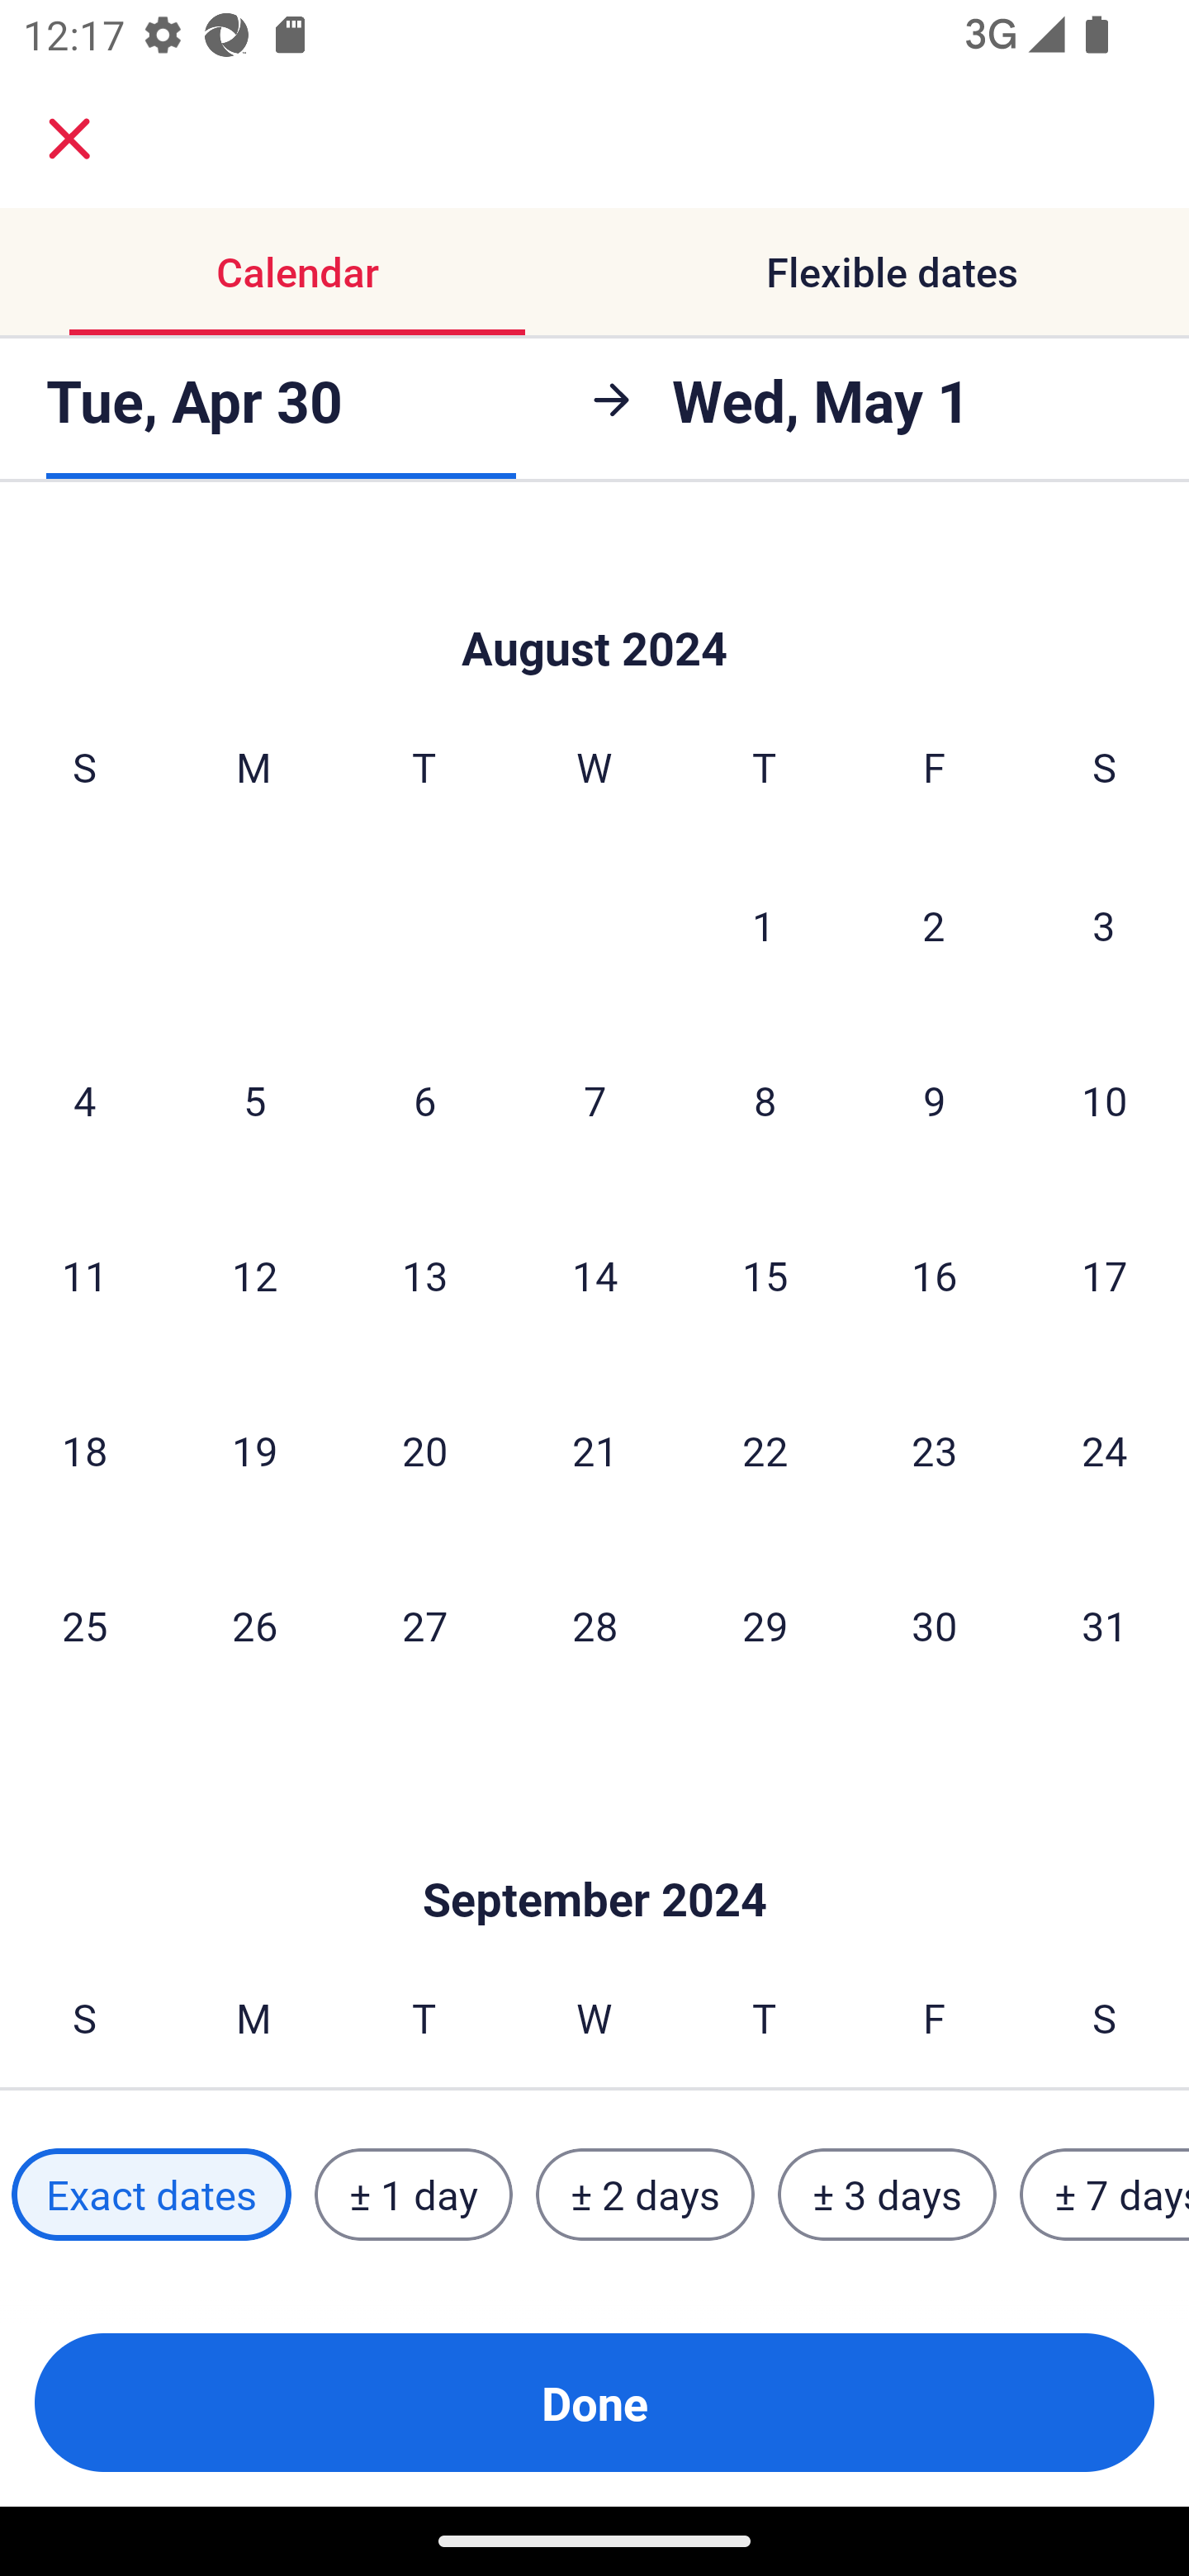 Image resolution: width=1189 pixels, height=2576 pixels. Describe the element at coordinates (594, 599) in the screenshot. I see `Skip to Done` at that location.